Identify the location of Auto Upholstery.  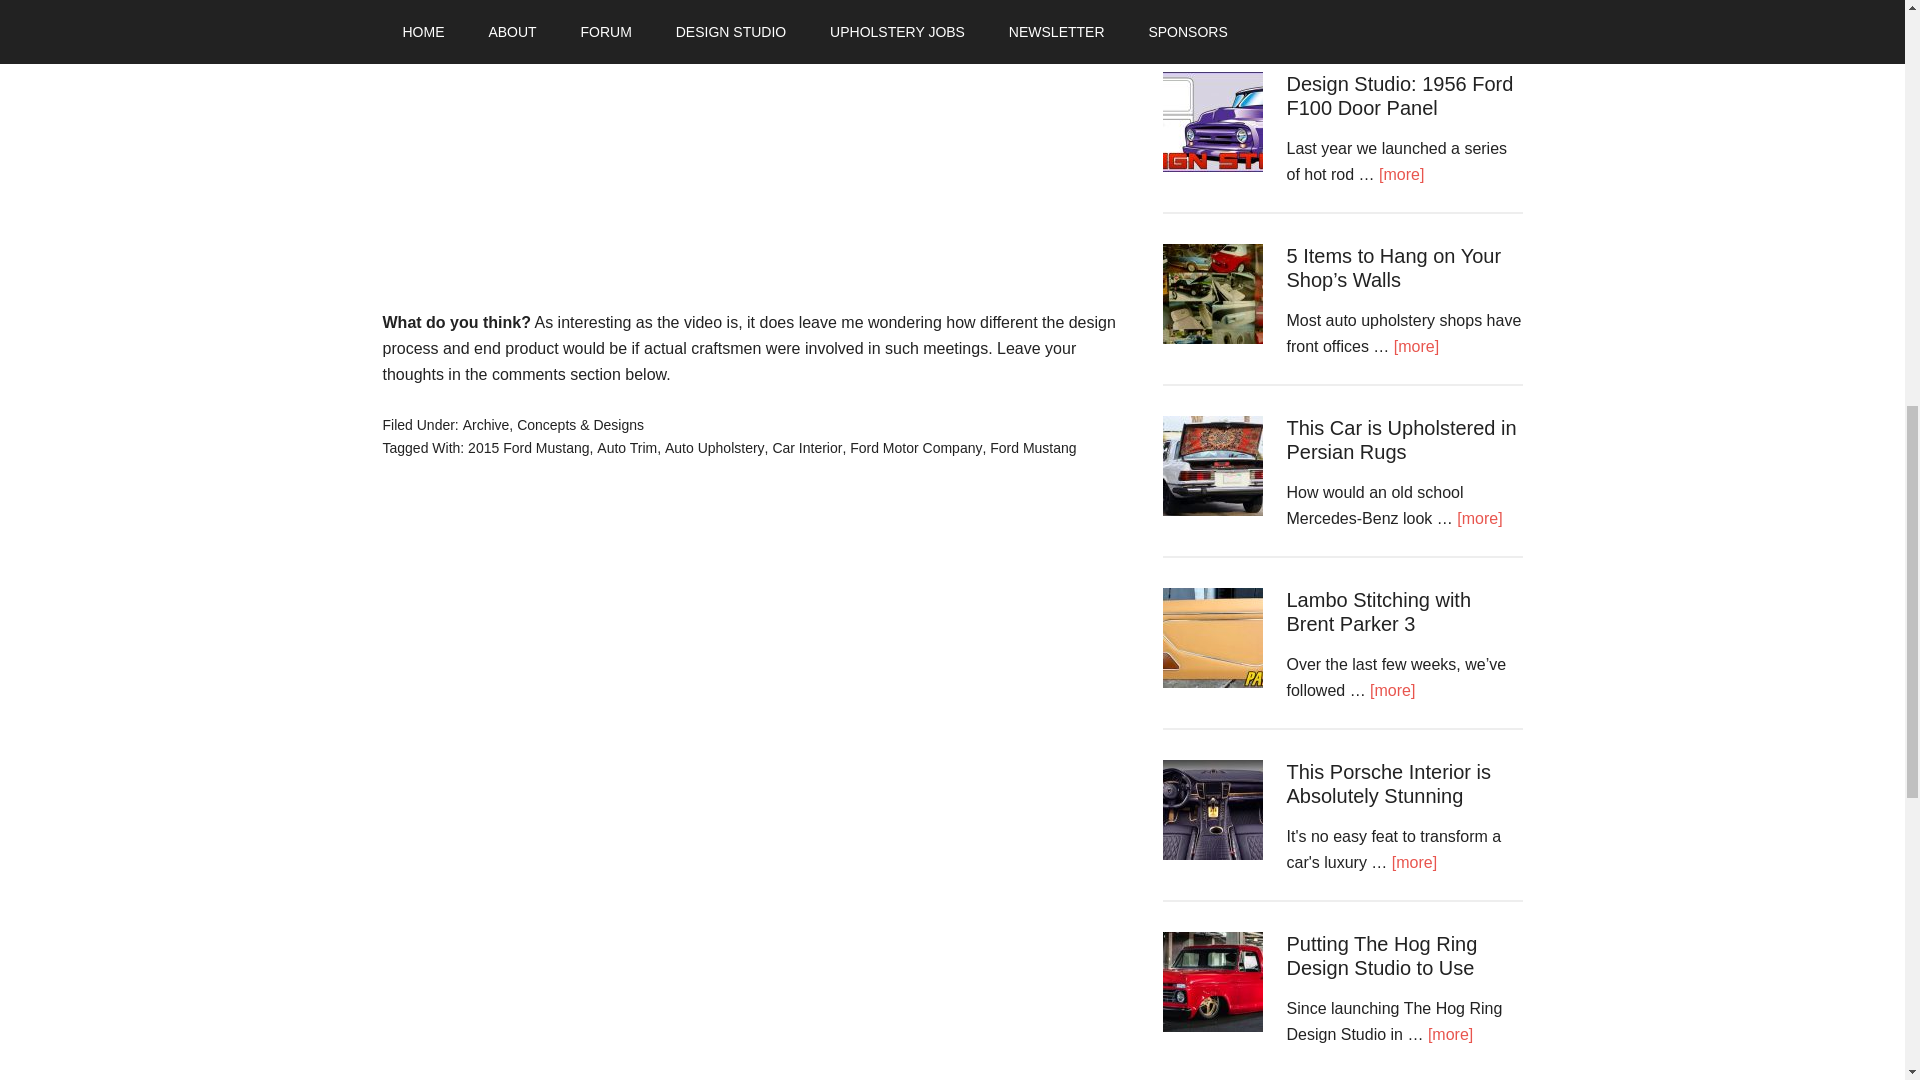
(714, 447).